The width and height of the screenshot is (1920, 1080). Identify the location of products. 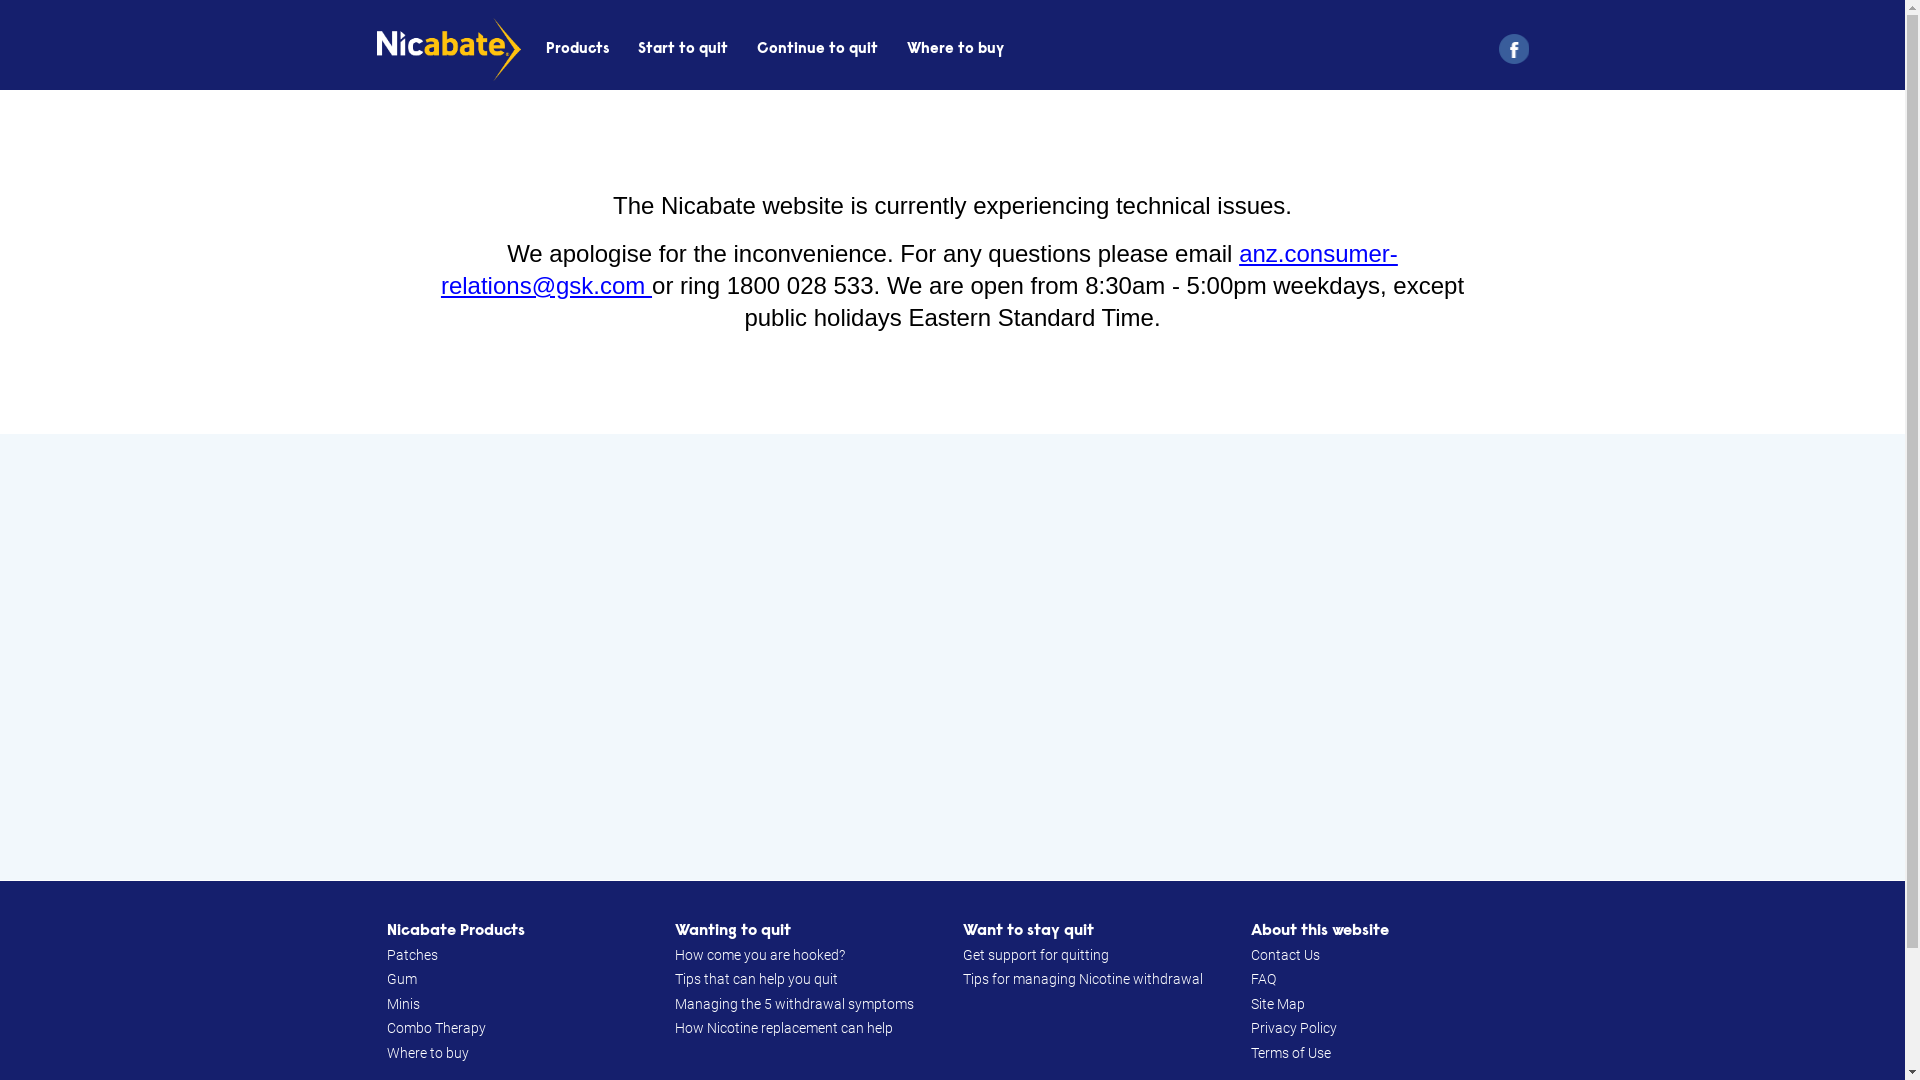
(578, 50).